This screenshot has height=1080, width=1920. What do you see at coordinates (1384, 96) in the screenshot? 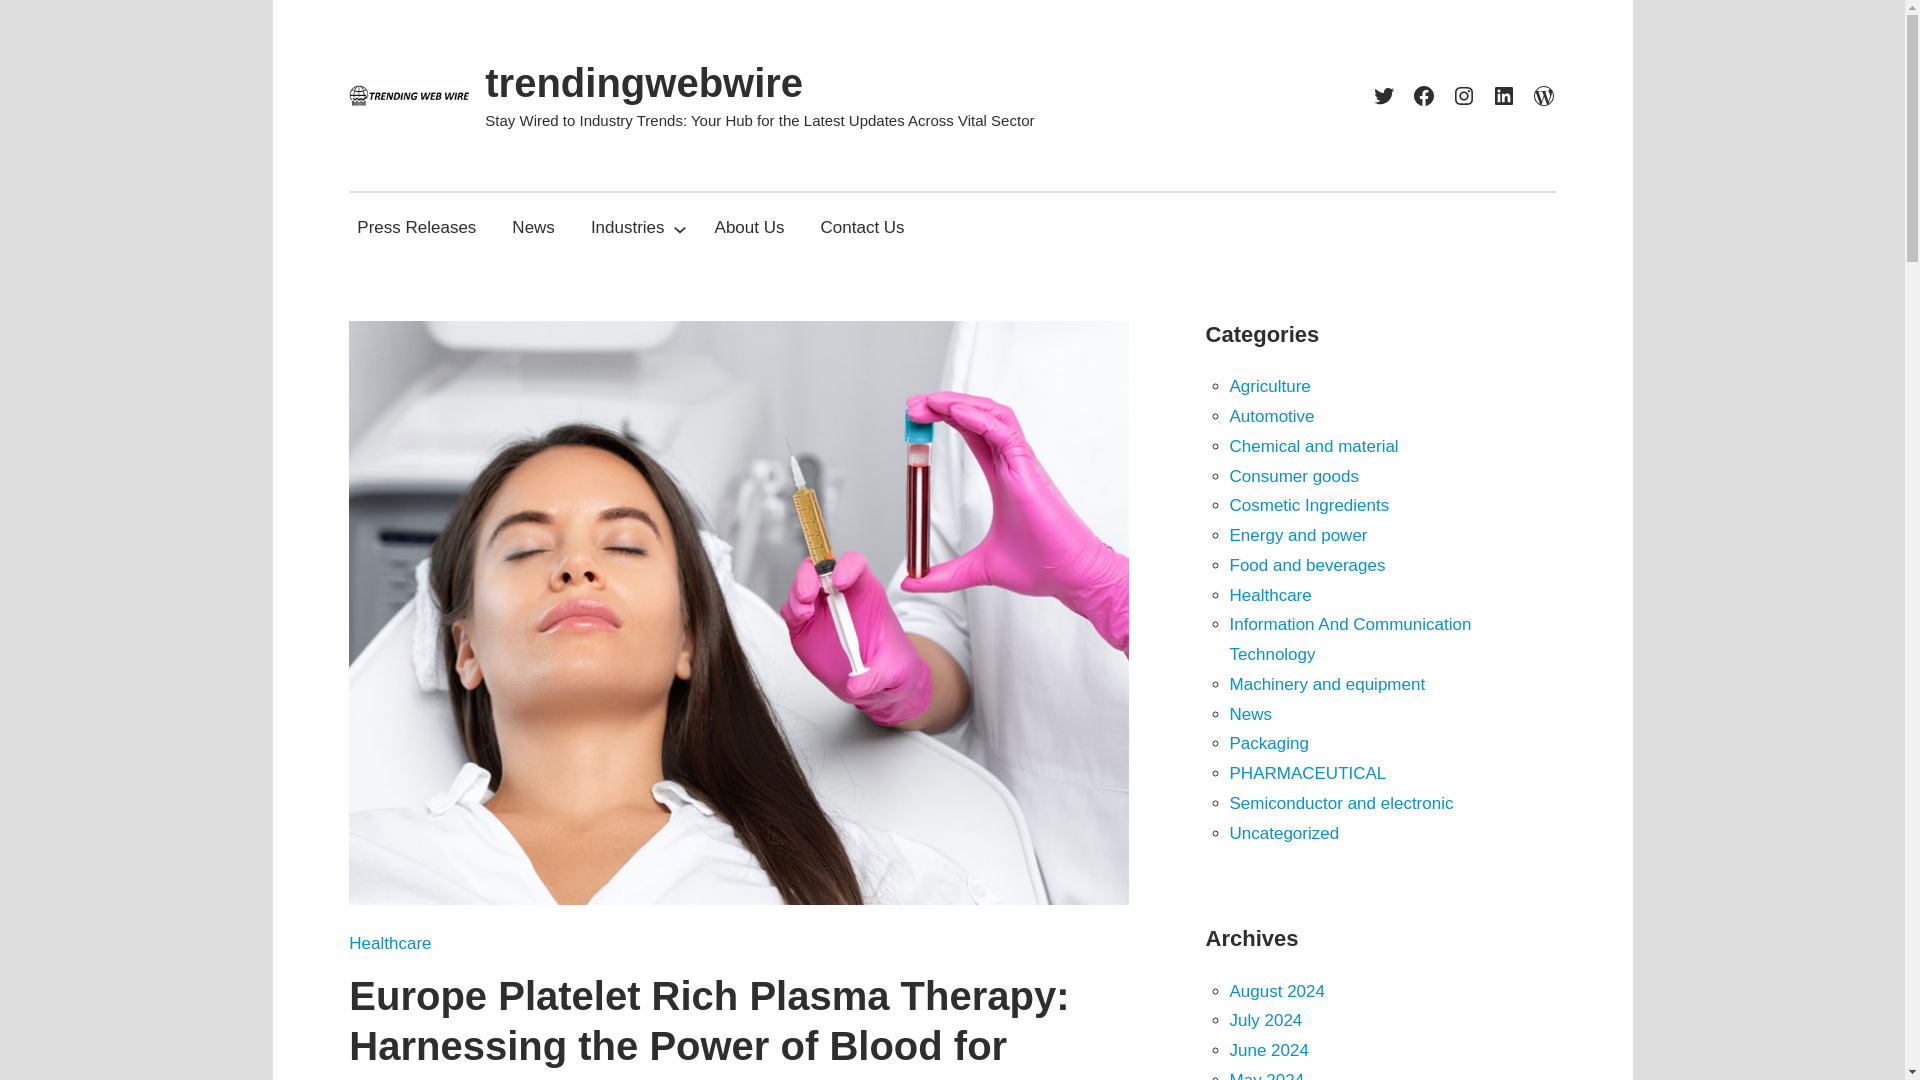
I see `Twitter` at bounding box center [1384, 96].